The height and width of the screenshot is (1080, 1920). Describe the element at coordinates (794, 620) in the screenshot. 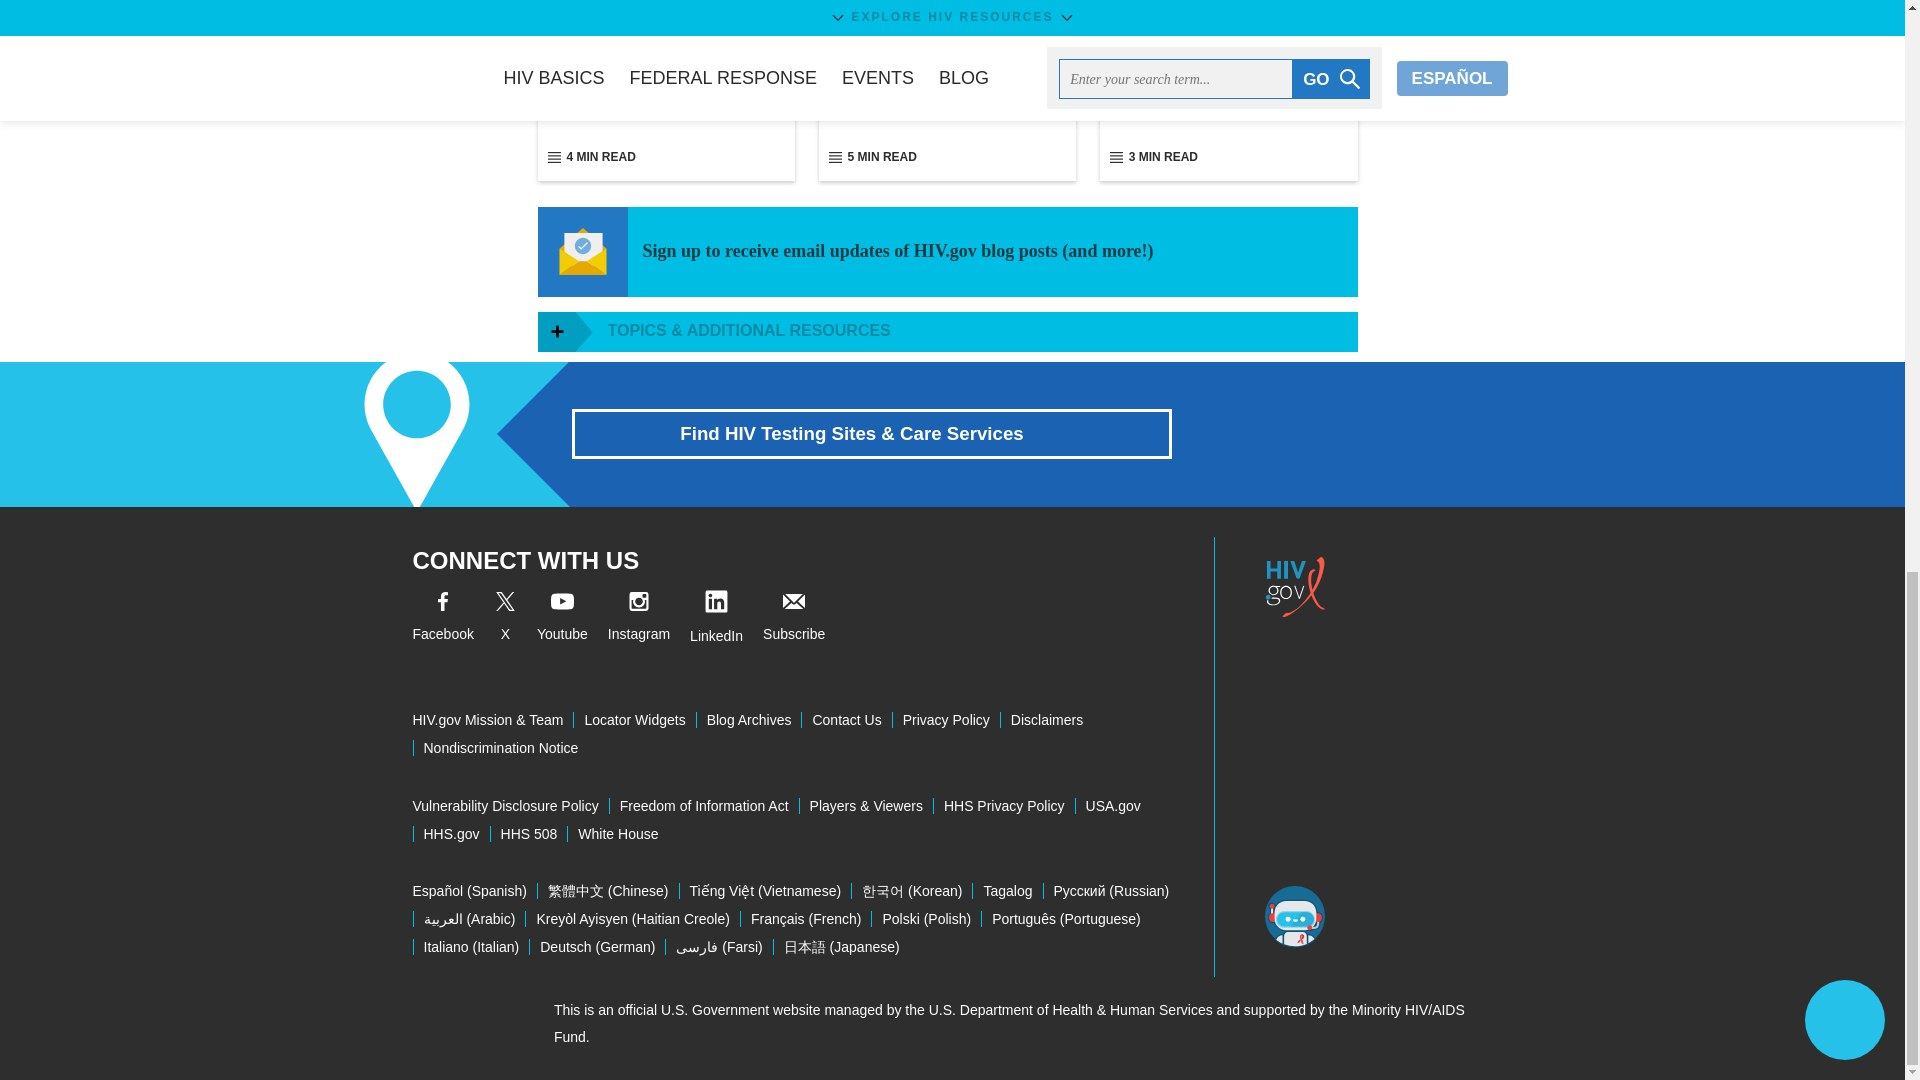

I see `Visit to subscribe to HIV.gov email updates` at that location.